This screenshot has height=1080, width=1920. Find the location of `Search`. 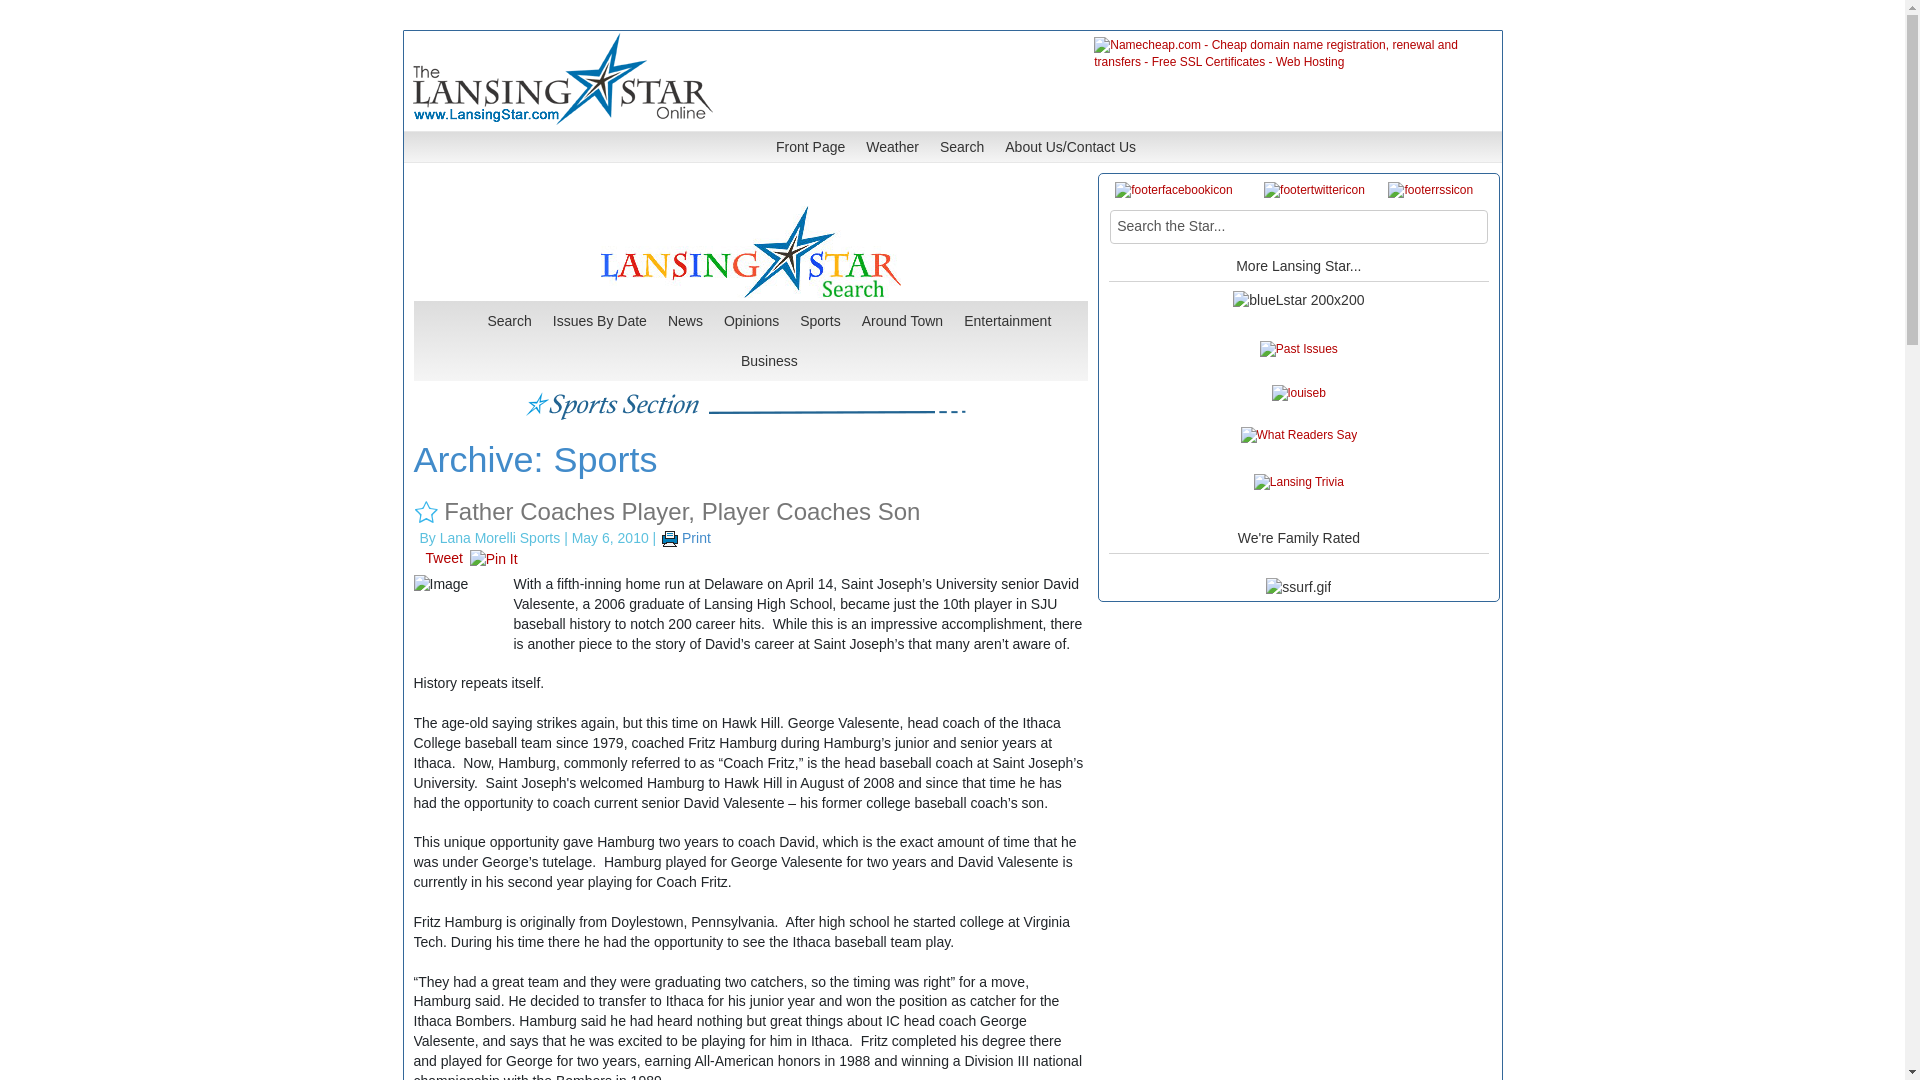

Search is located at coordinates (962, 146).